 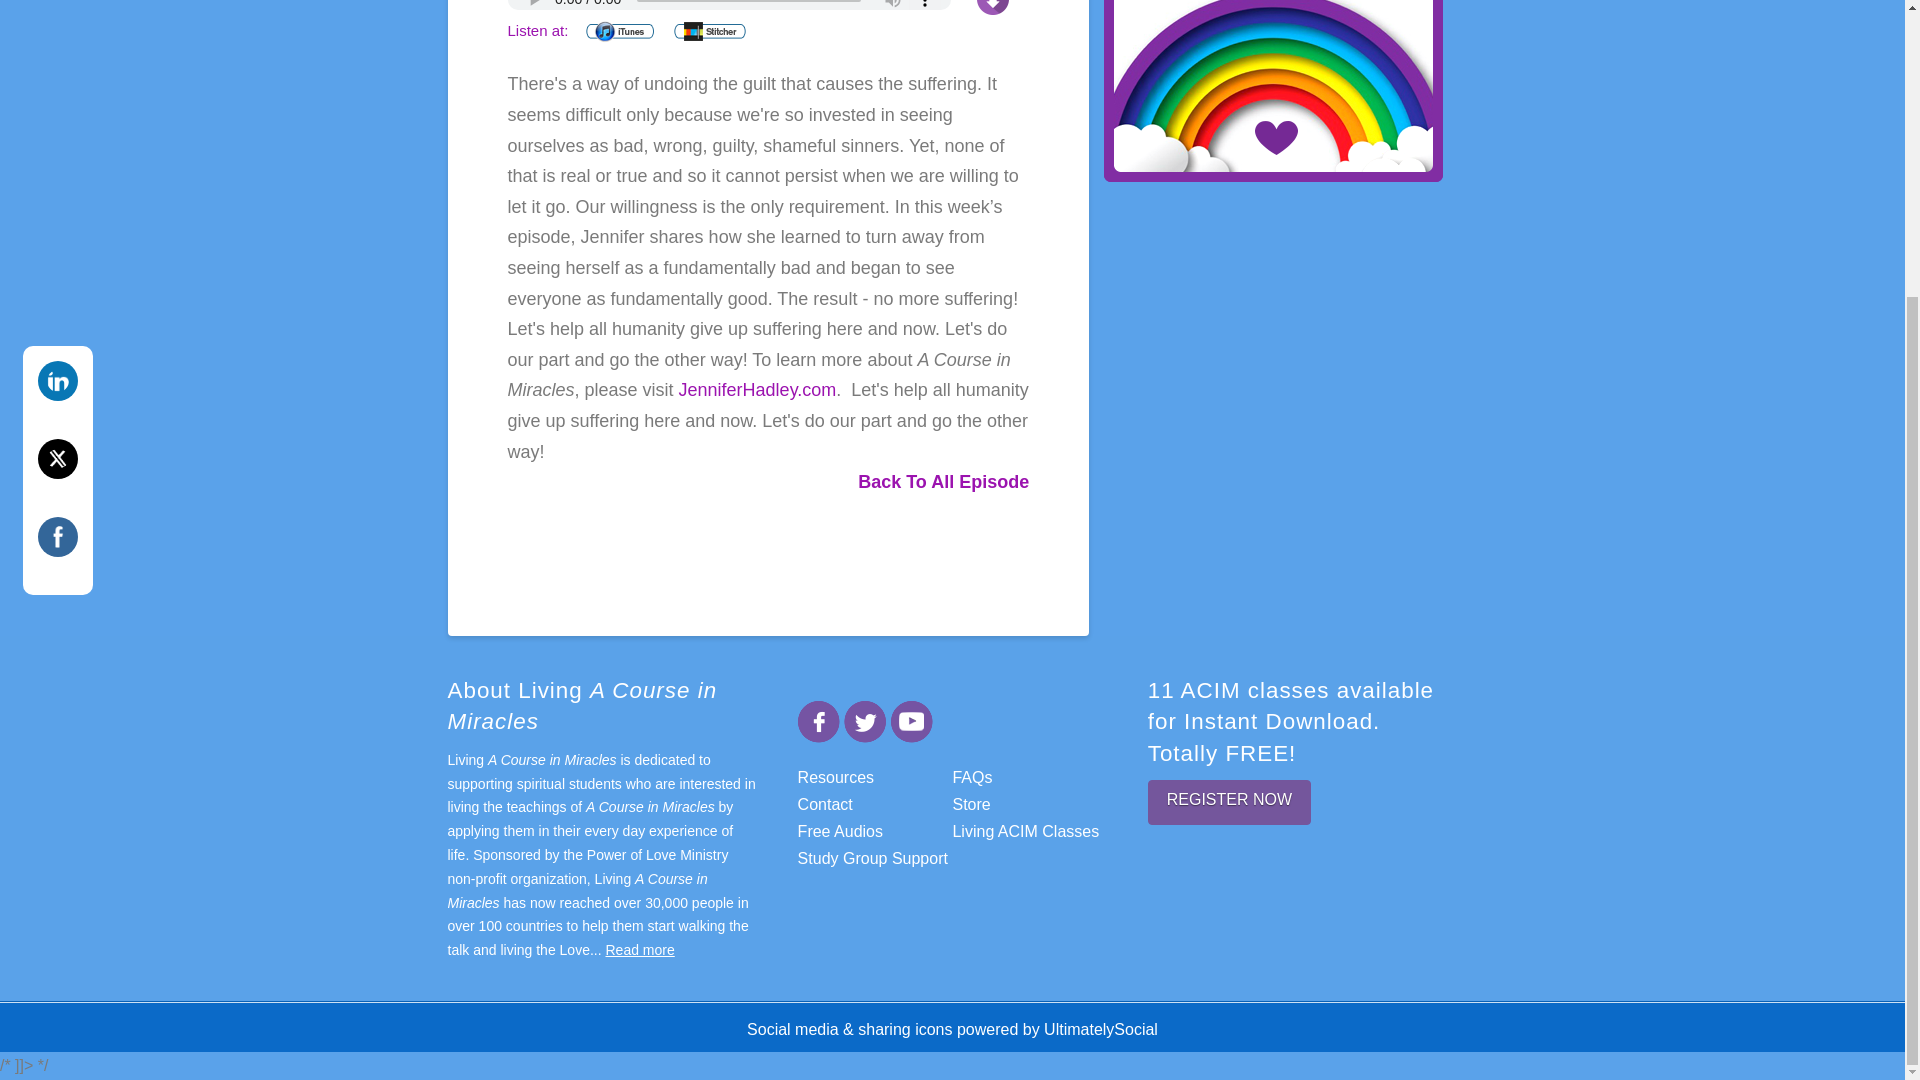 I want to click on JenniferHadley.com, so click(x=758, y=390).